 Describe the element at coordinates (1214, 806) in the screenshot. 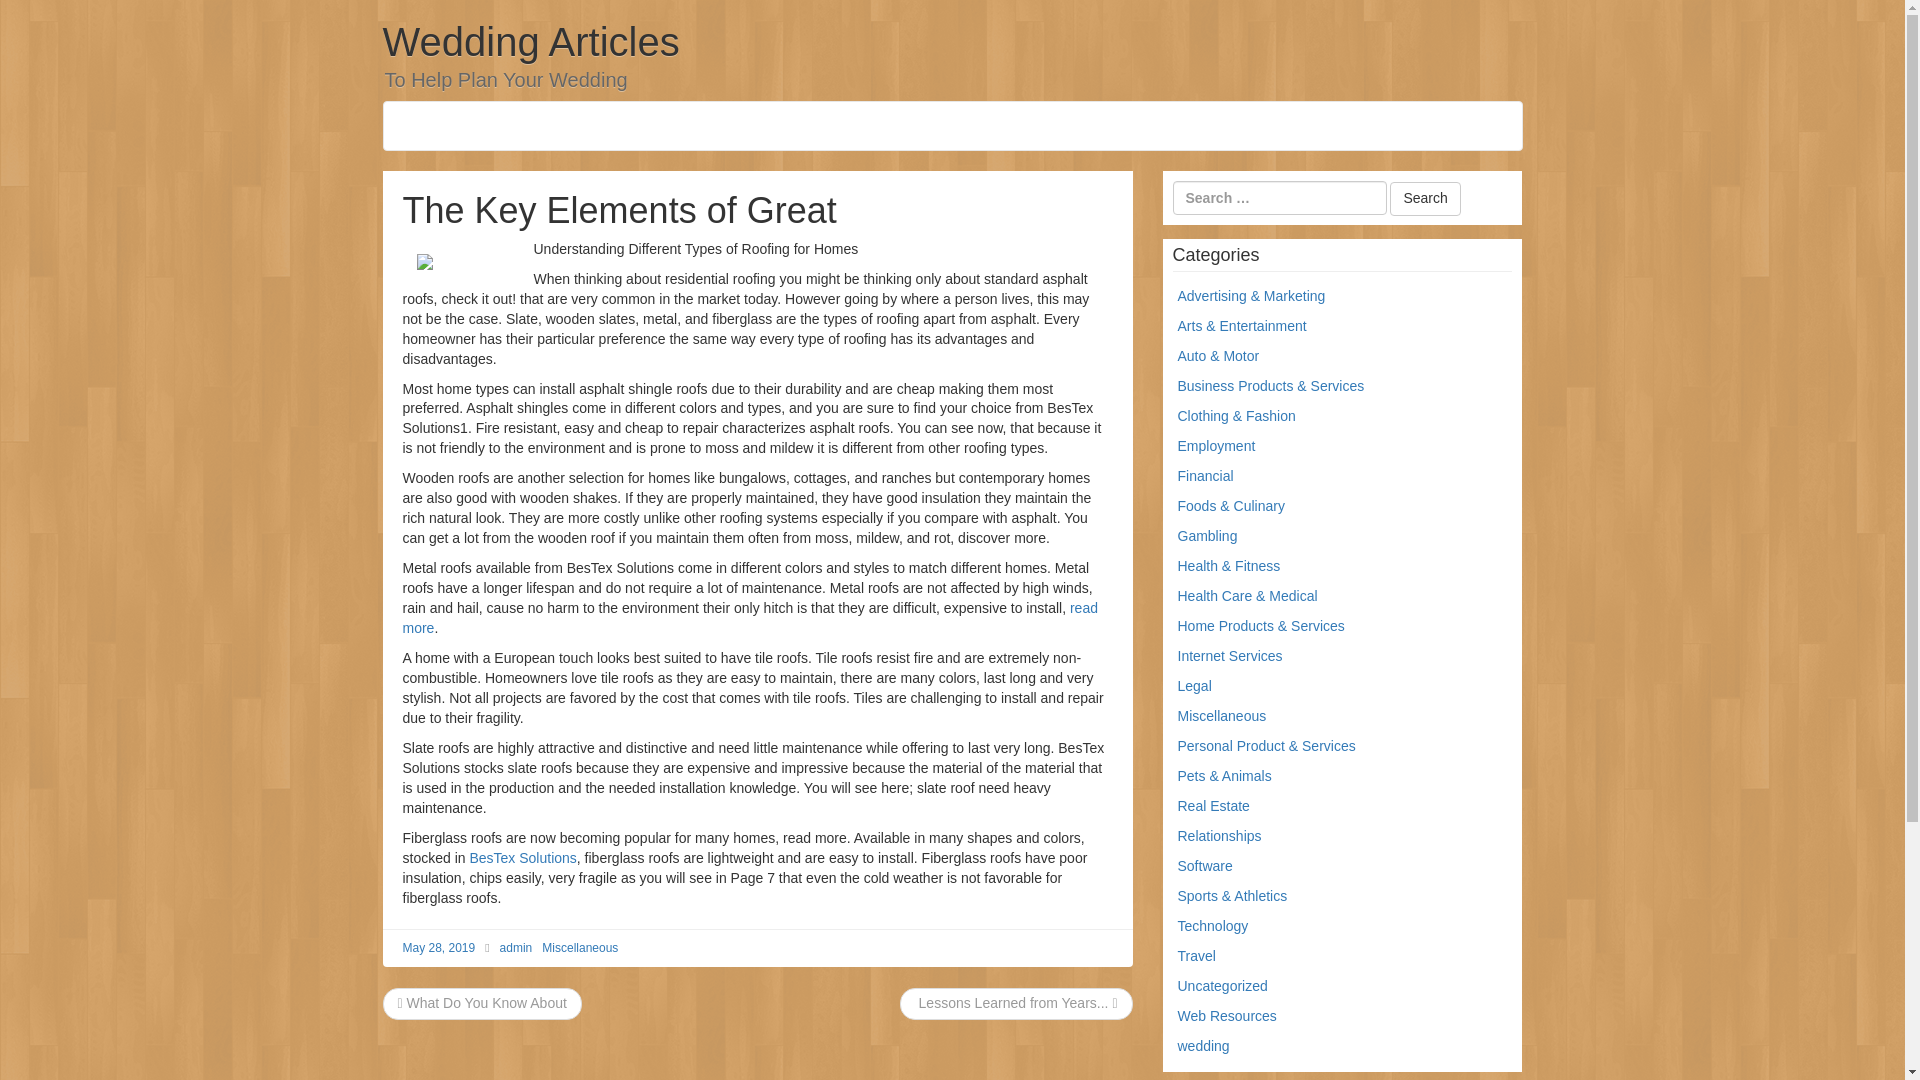

I see `Real Estate` at that location.